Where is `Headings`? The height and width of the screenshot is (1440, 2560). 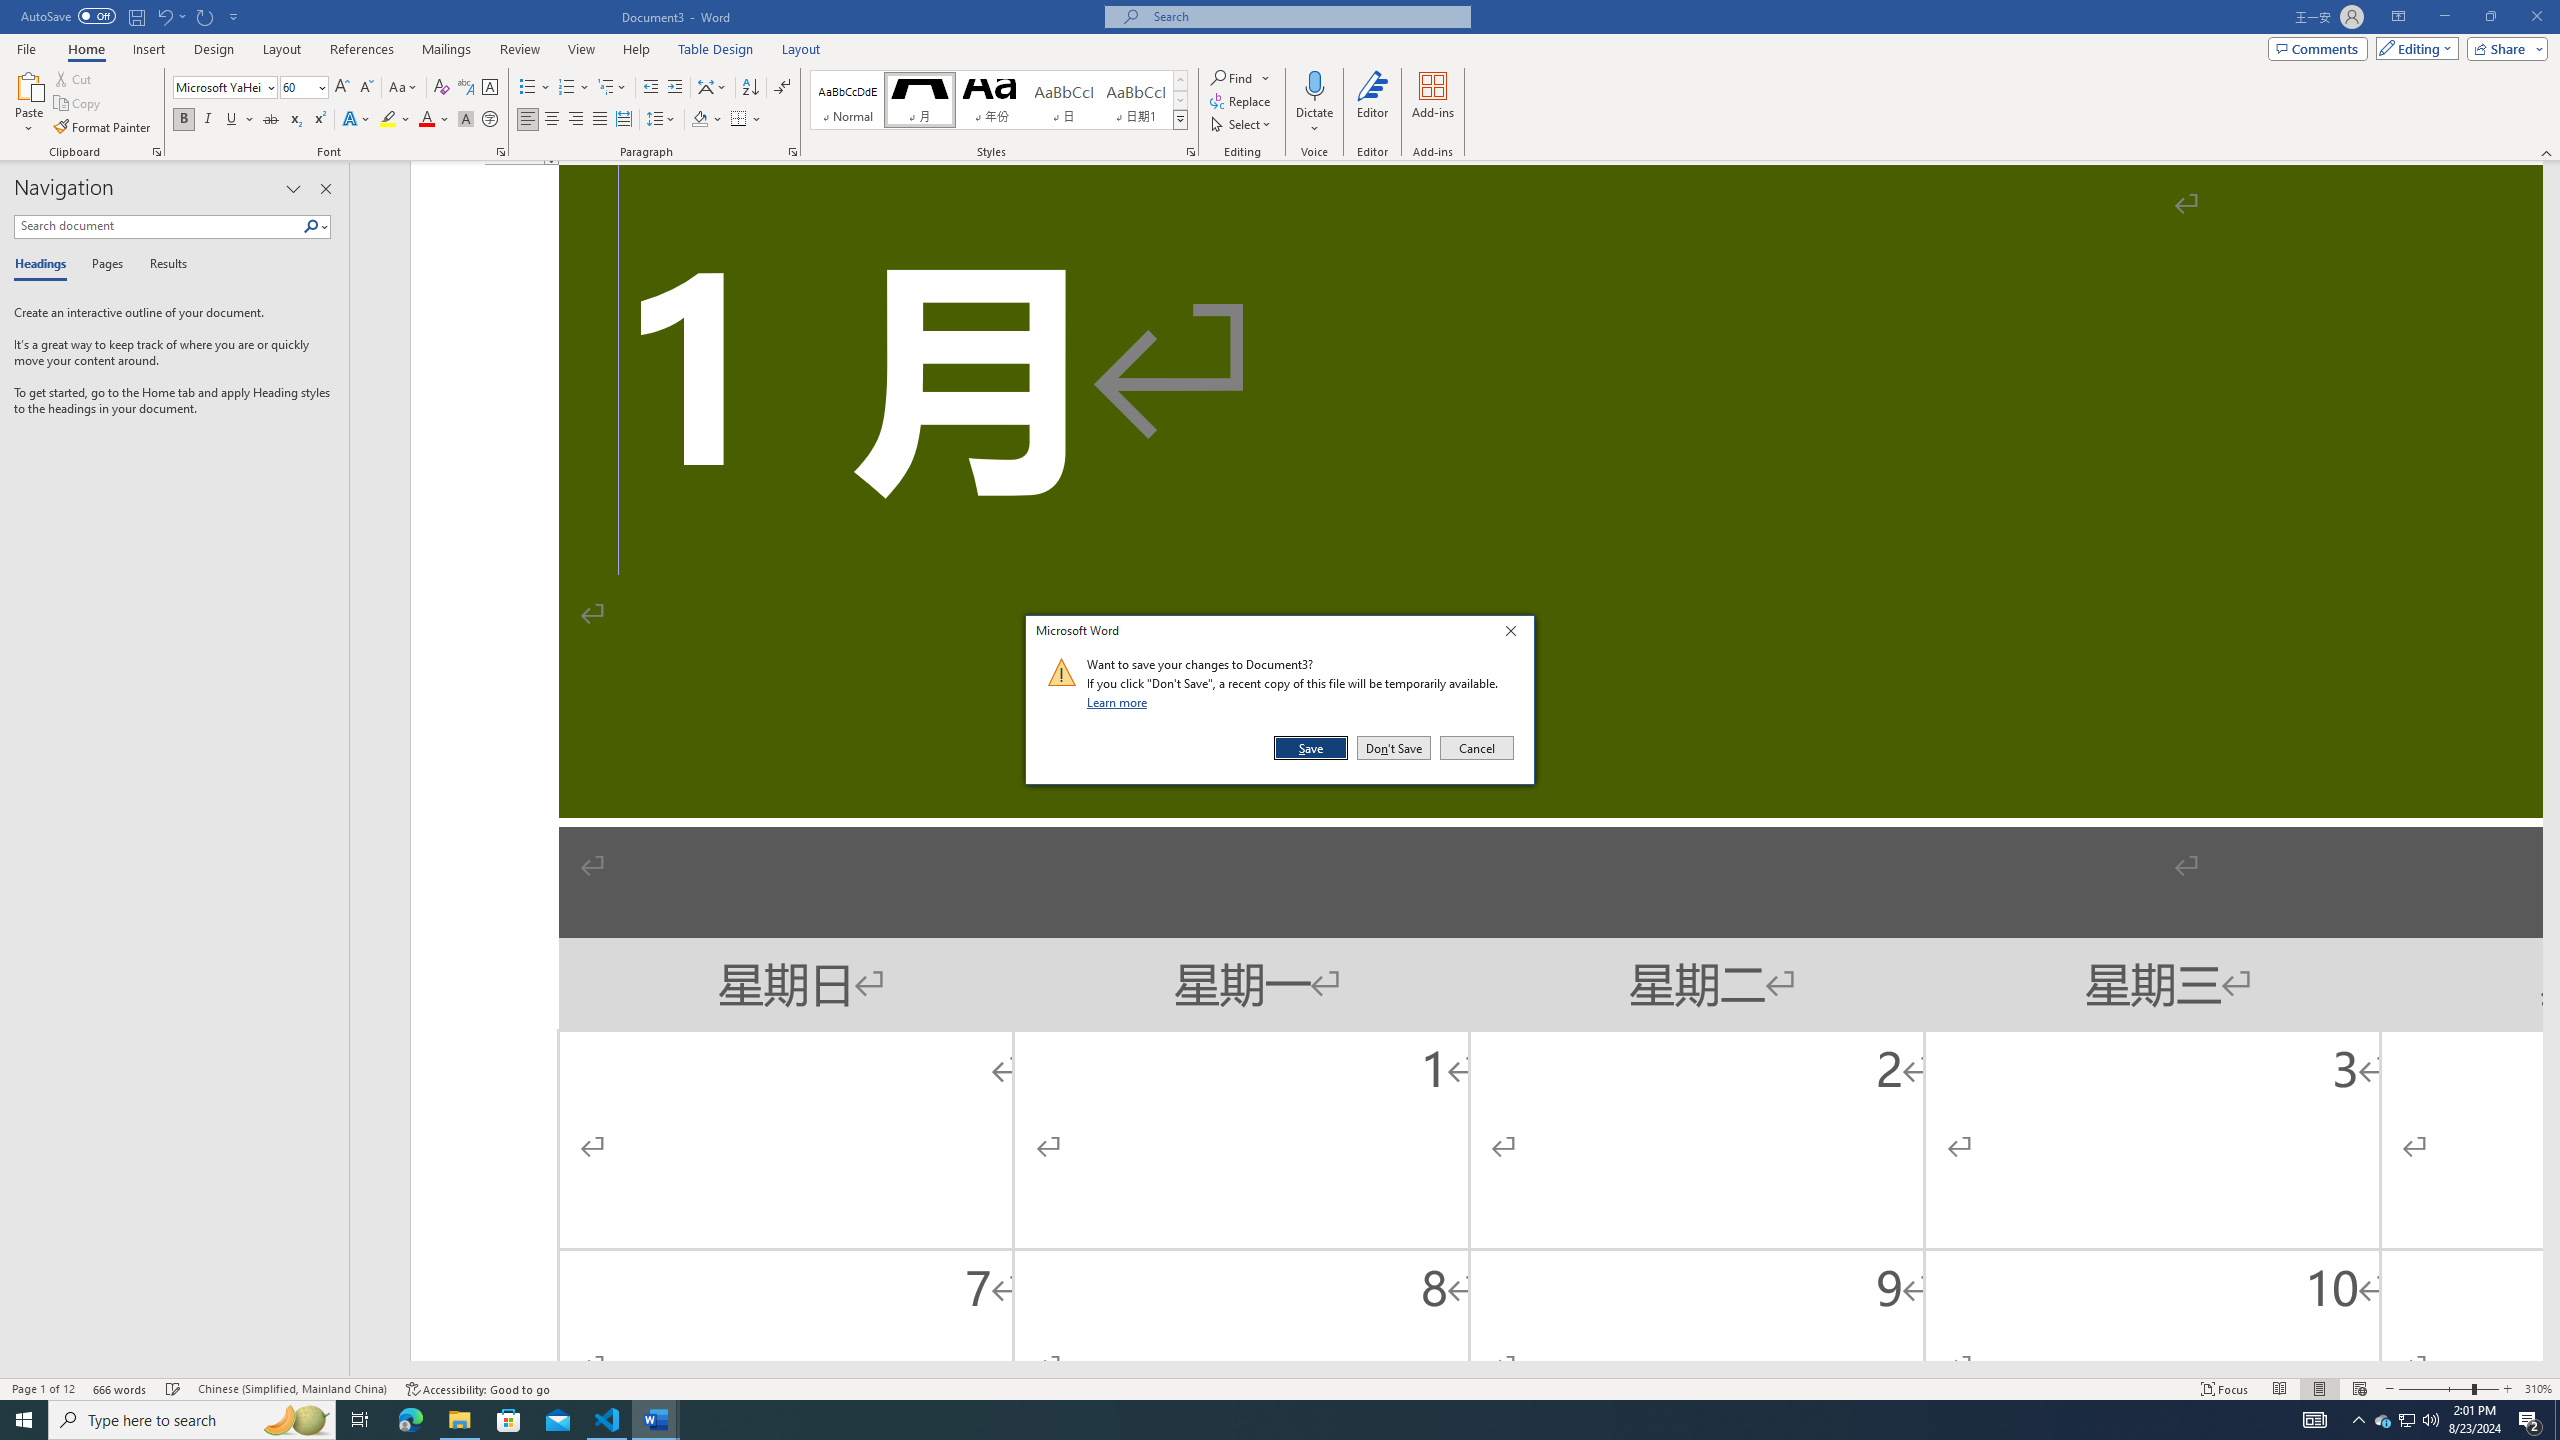 Headings is located at coordinates (44, 265).